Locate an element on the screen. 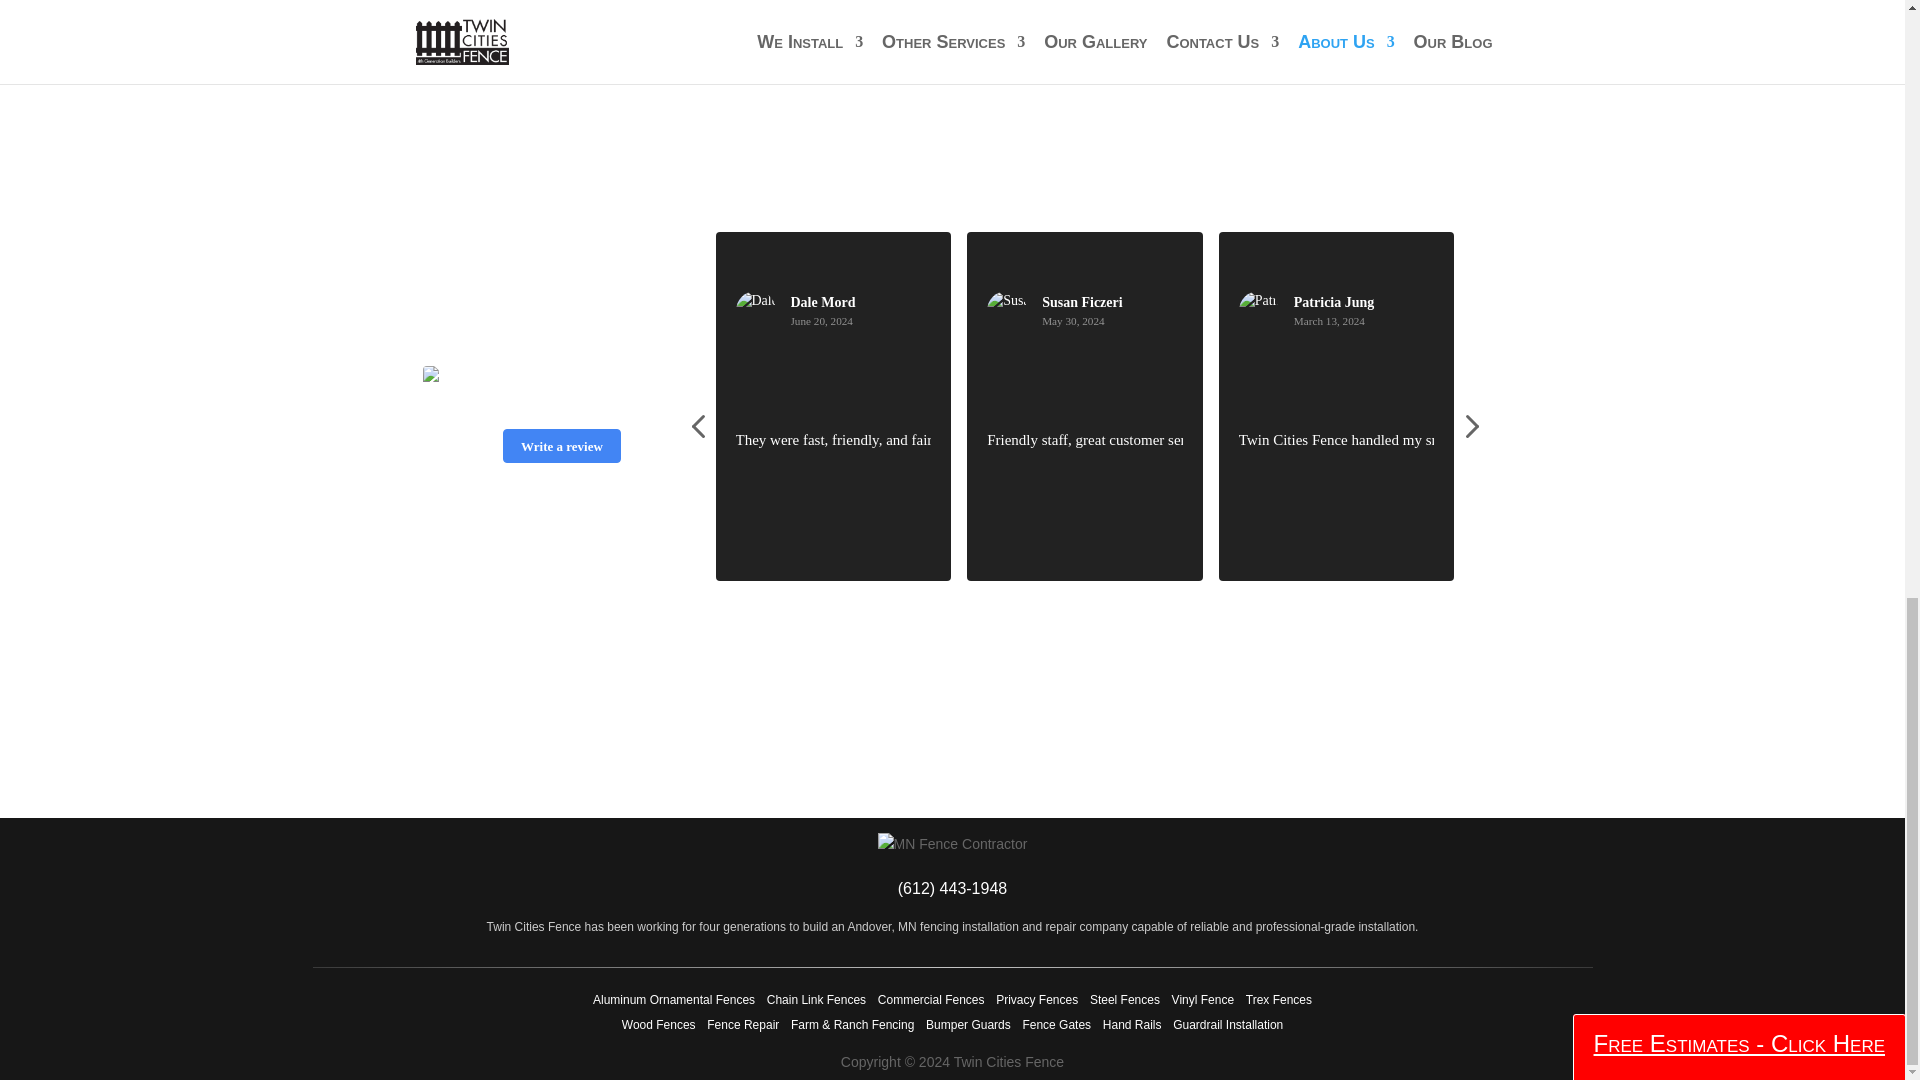 The height and width of the screenshot is (1080, 1920). Write a review is located at coordinates (560, 446).